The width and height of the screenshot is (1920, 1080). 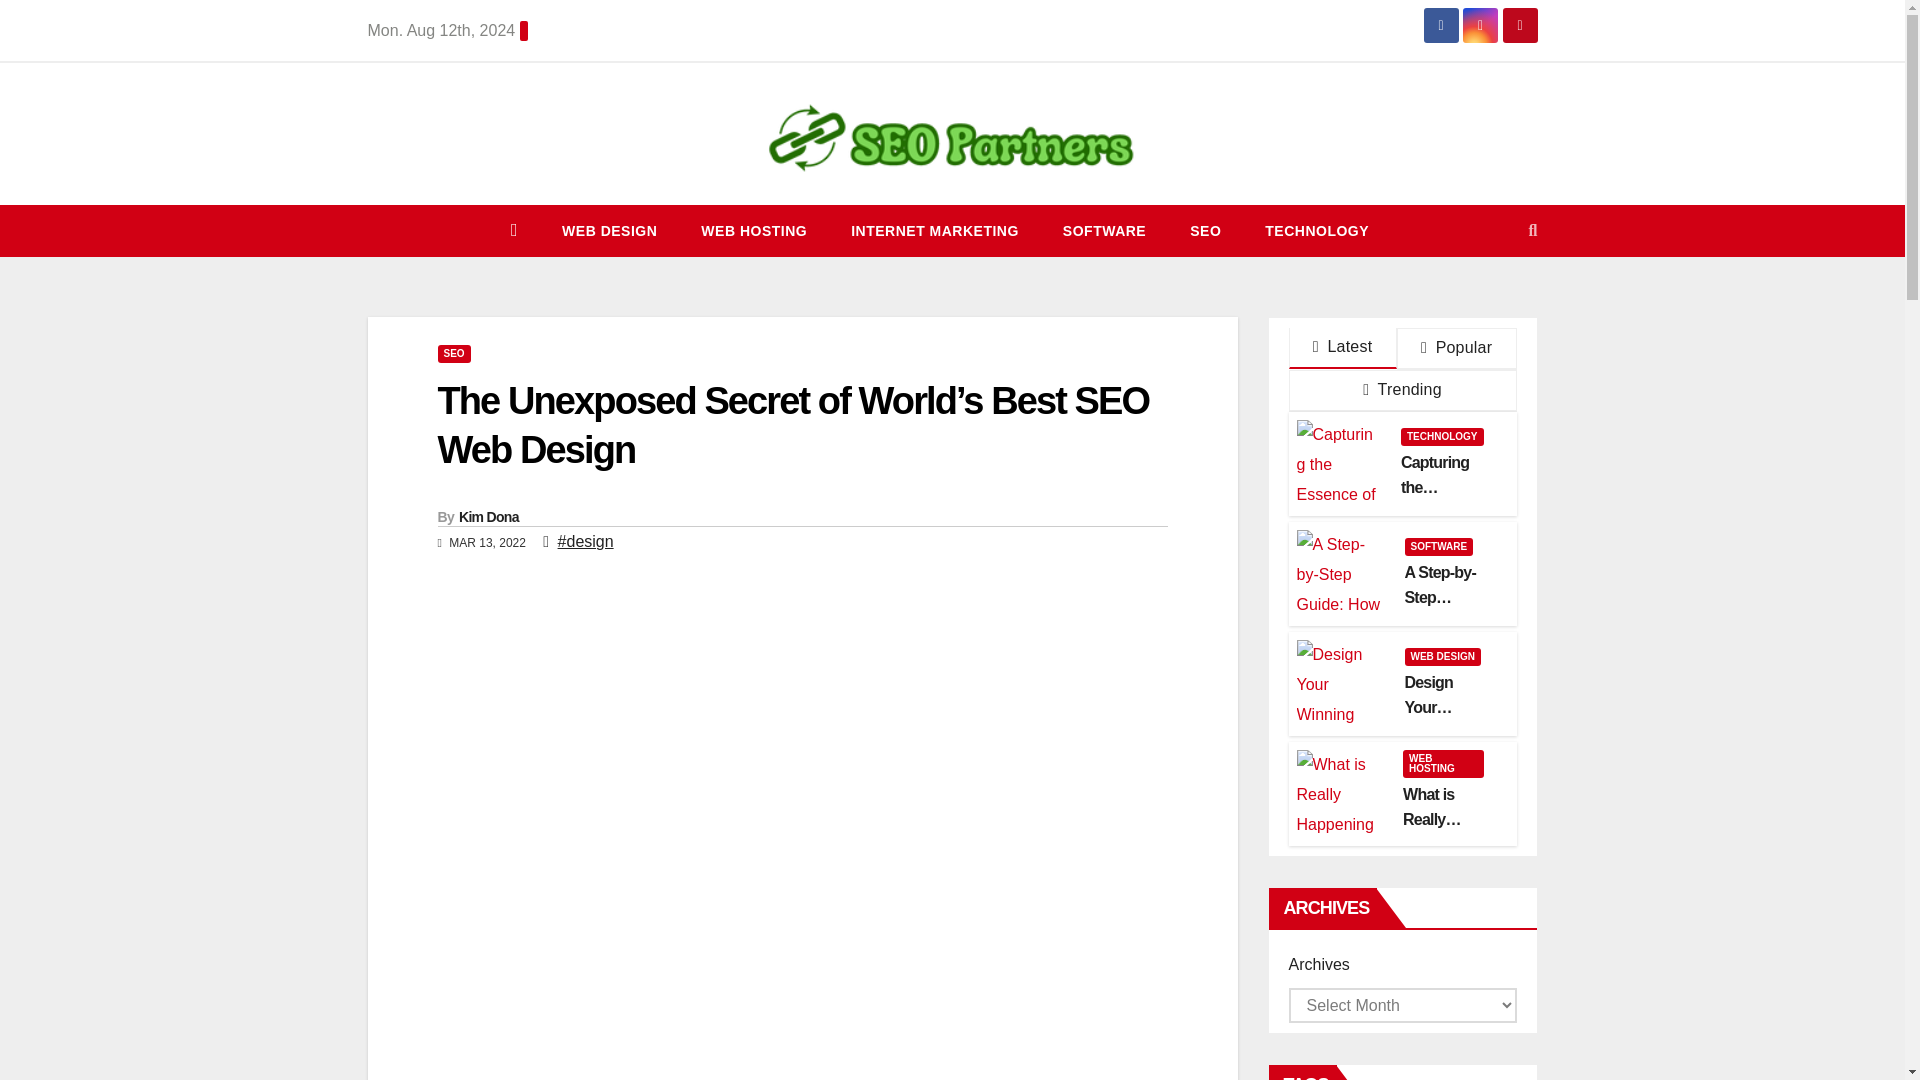 What do you see at coordinates (454, 353) in the screenshot?
I see `SEO` at bounding box center [454, 353].